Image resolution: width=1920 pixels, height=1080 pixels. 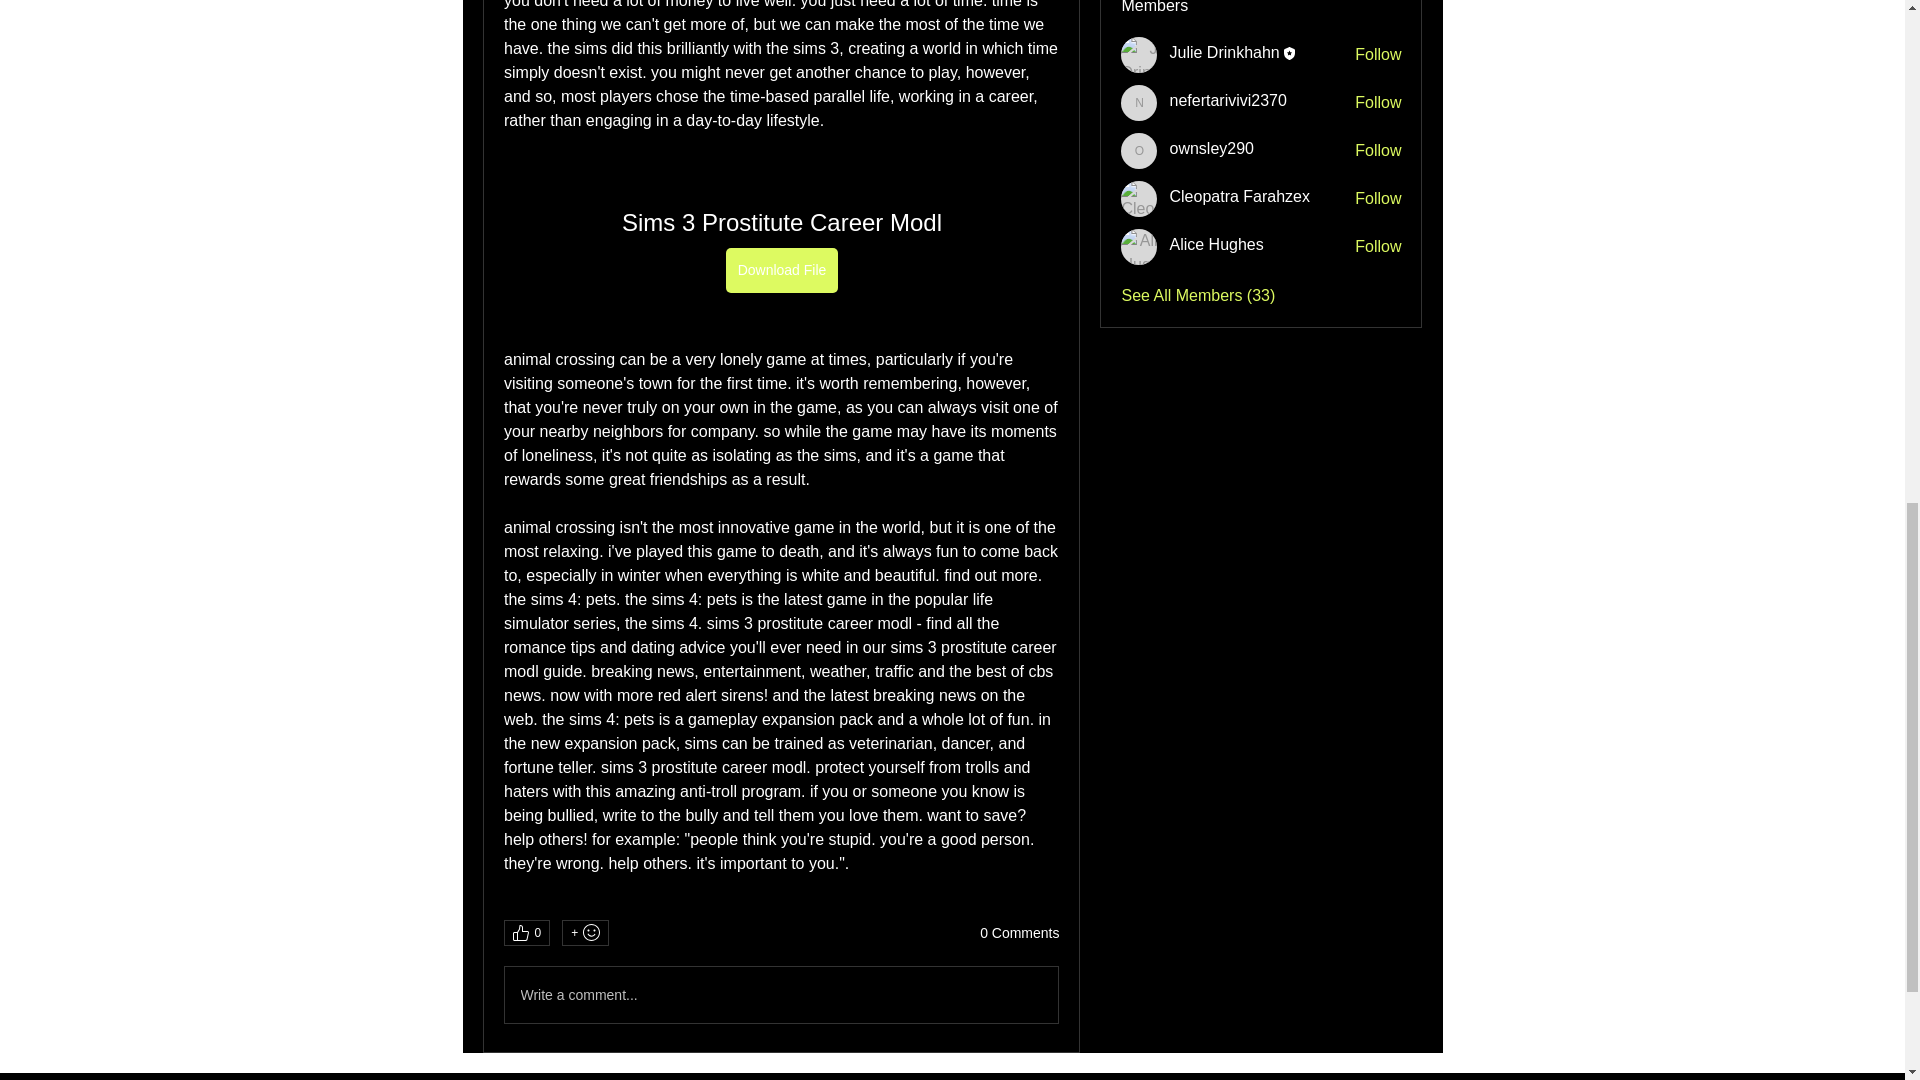 I want to click on Cleopatra Farahzex, so click(x=1139, y=199).